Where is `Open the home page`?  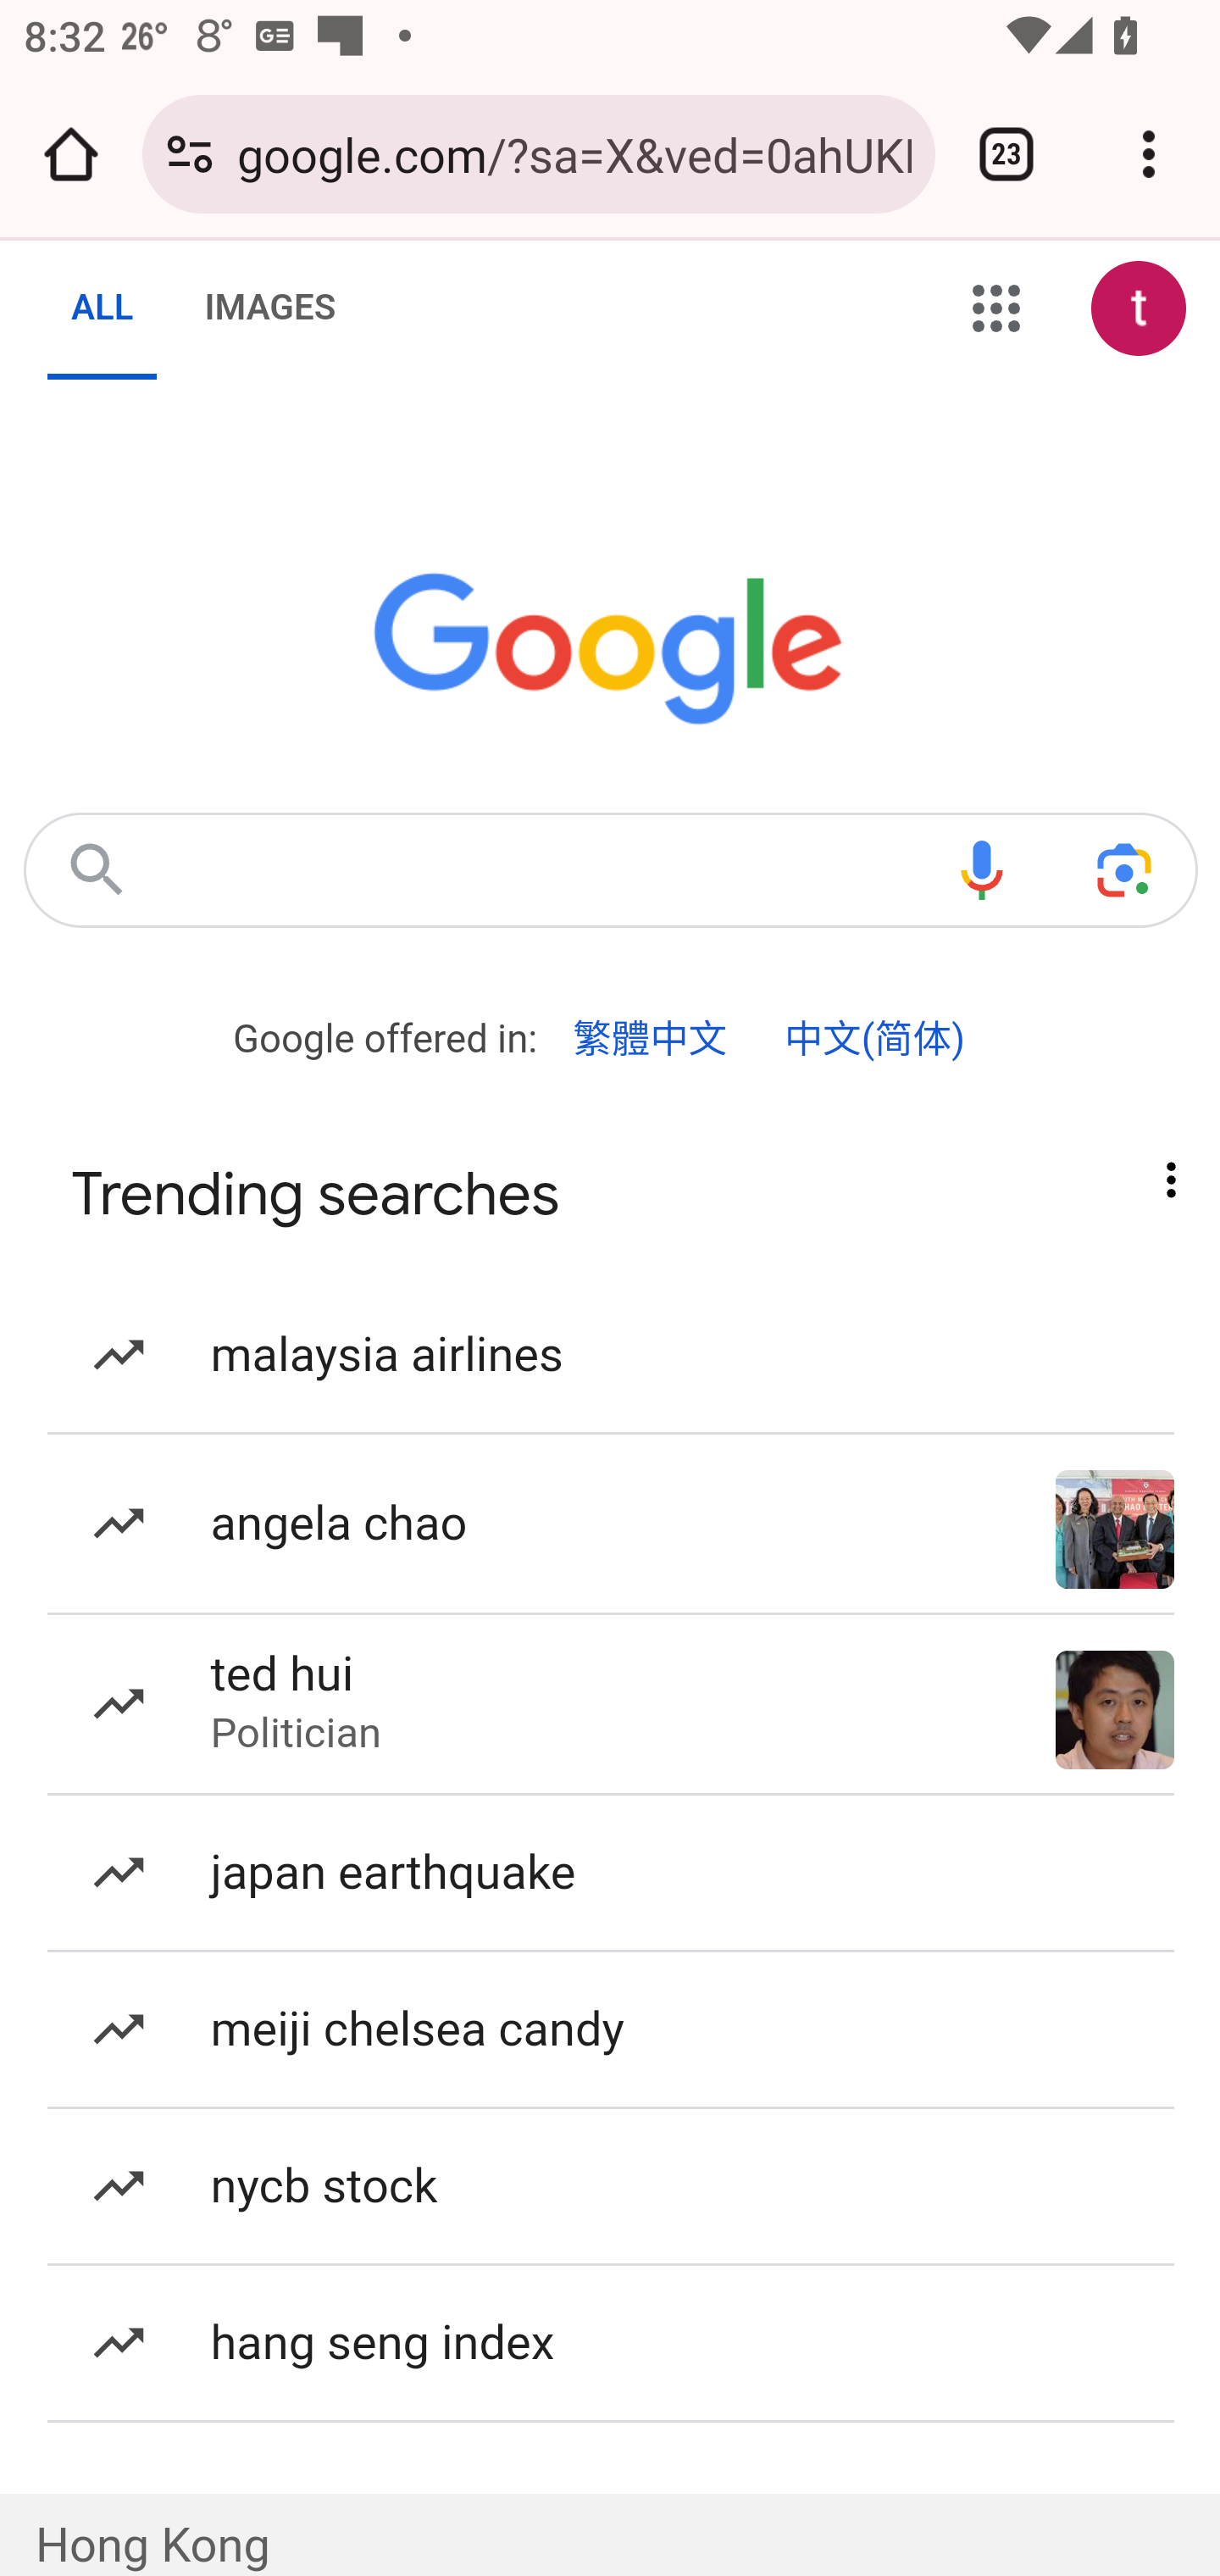 Open the home page is located at coordinates (71, 154).